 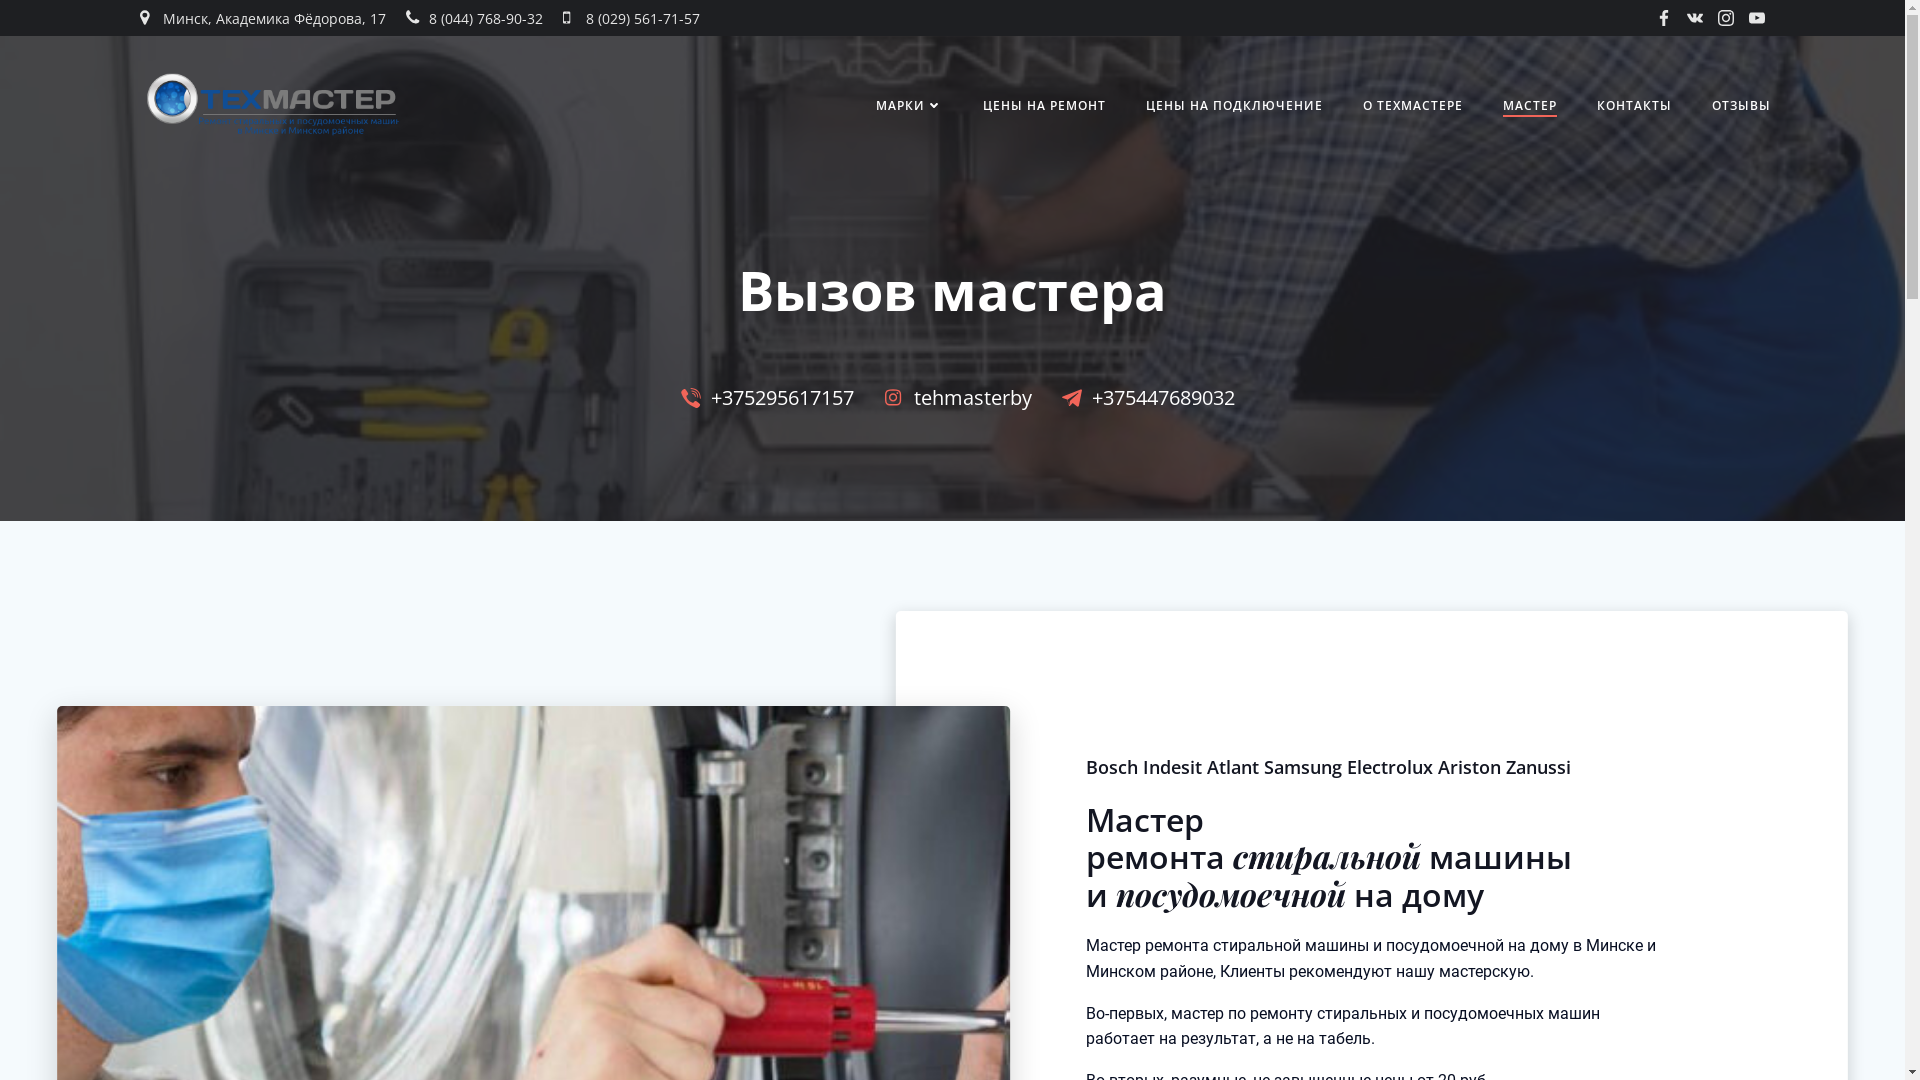 I want to click on Colibri, so click(x=1180, y=1020).